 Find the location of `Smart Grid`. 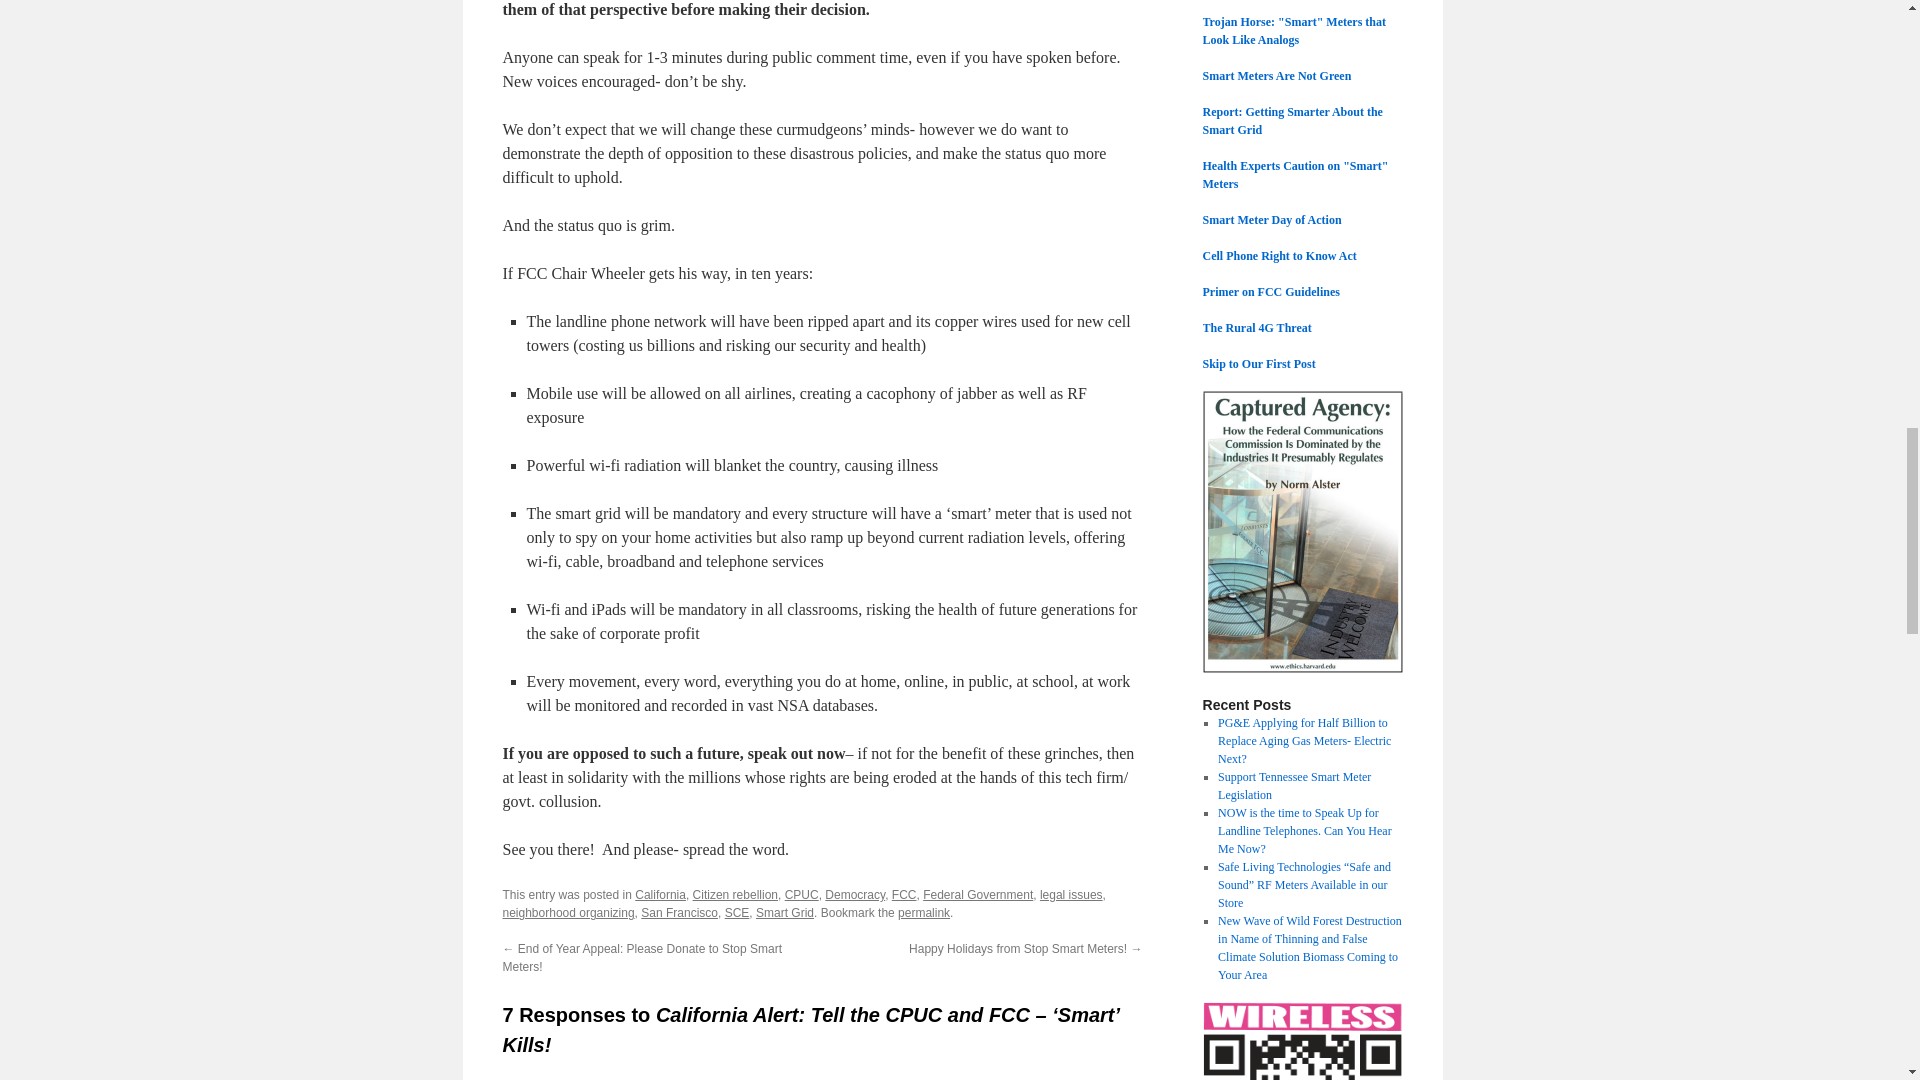

Smart Grid is located at coordinates (785, 913).